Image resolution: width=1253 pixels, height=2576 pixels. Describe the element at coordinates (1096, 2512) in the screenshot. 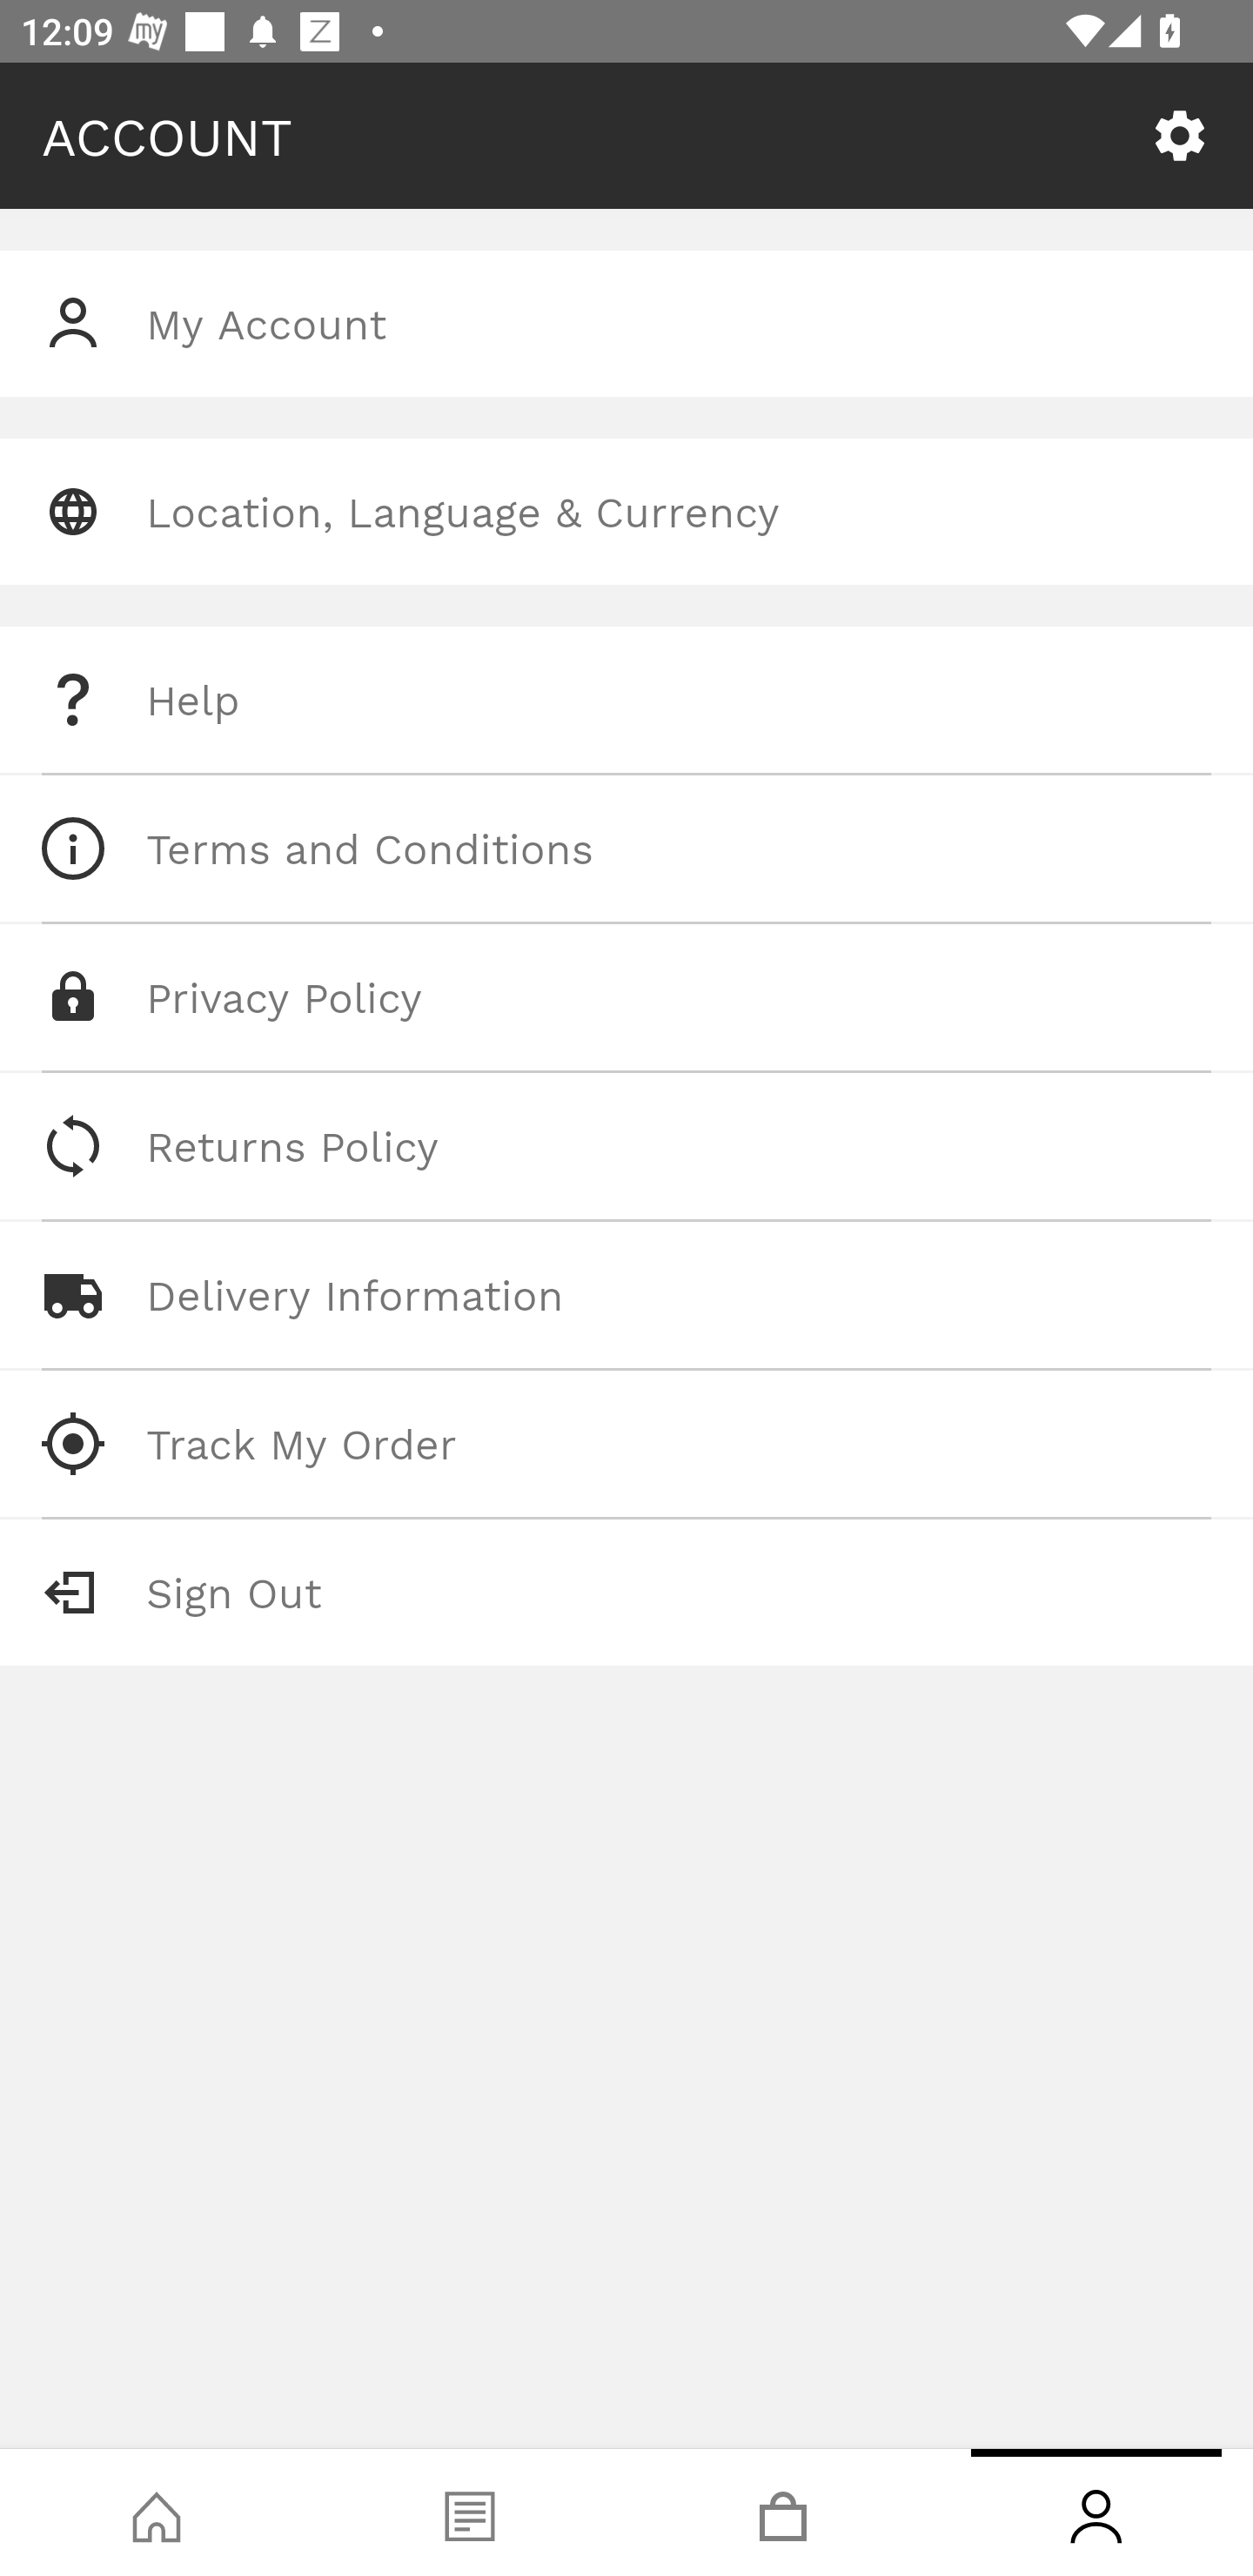

I see `Account, tab, 4 of 4` at that location.